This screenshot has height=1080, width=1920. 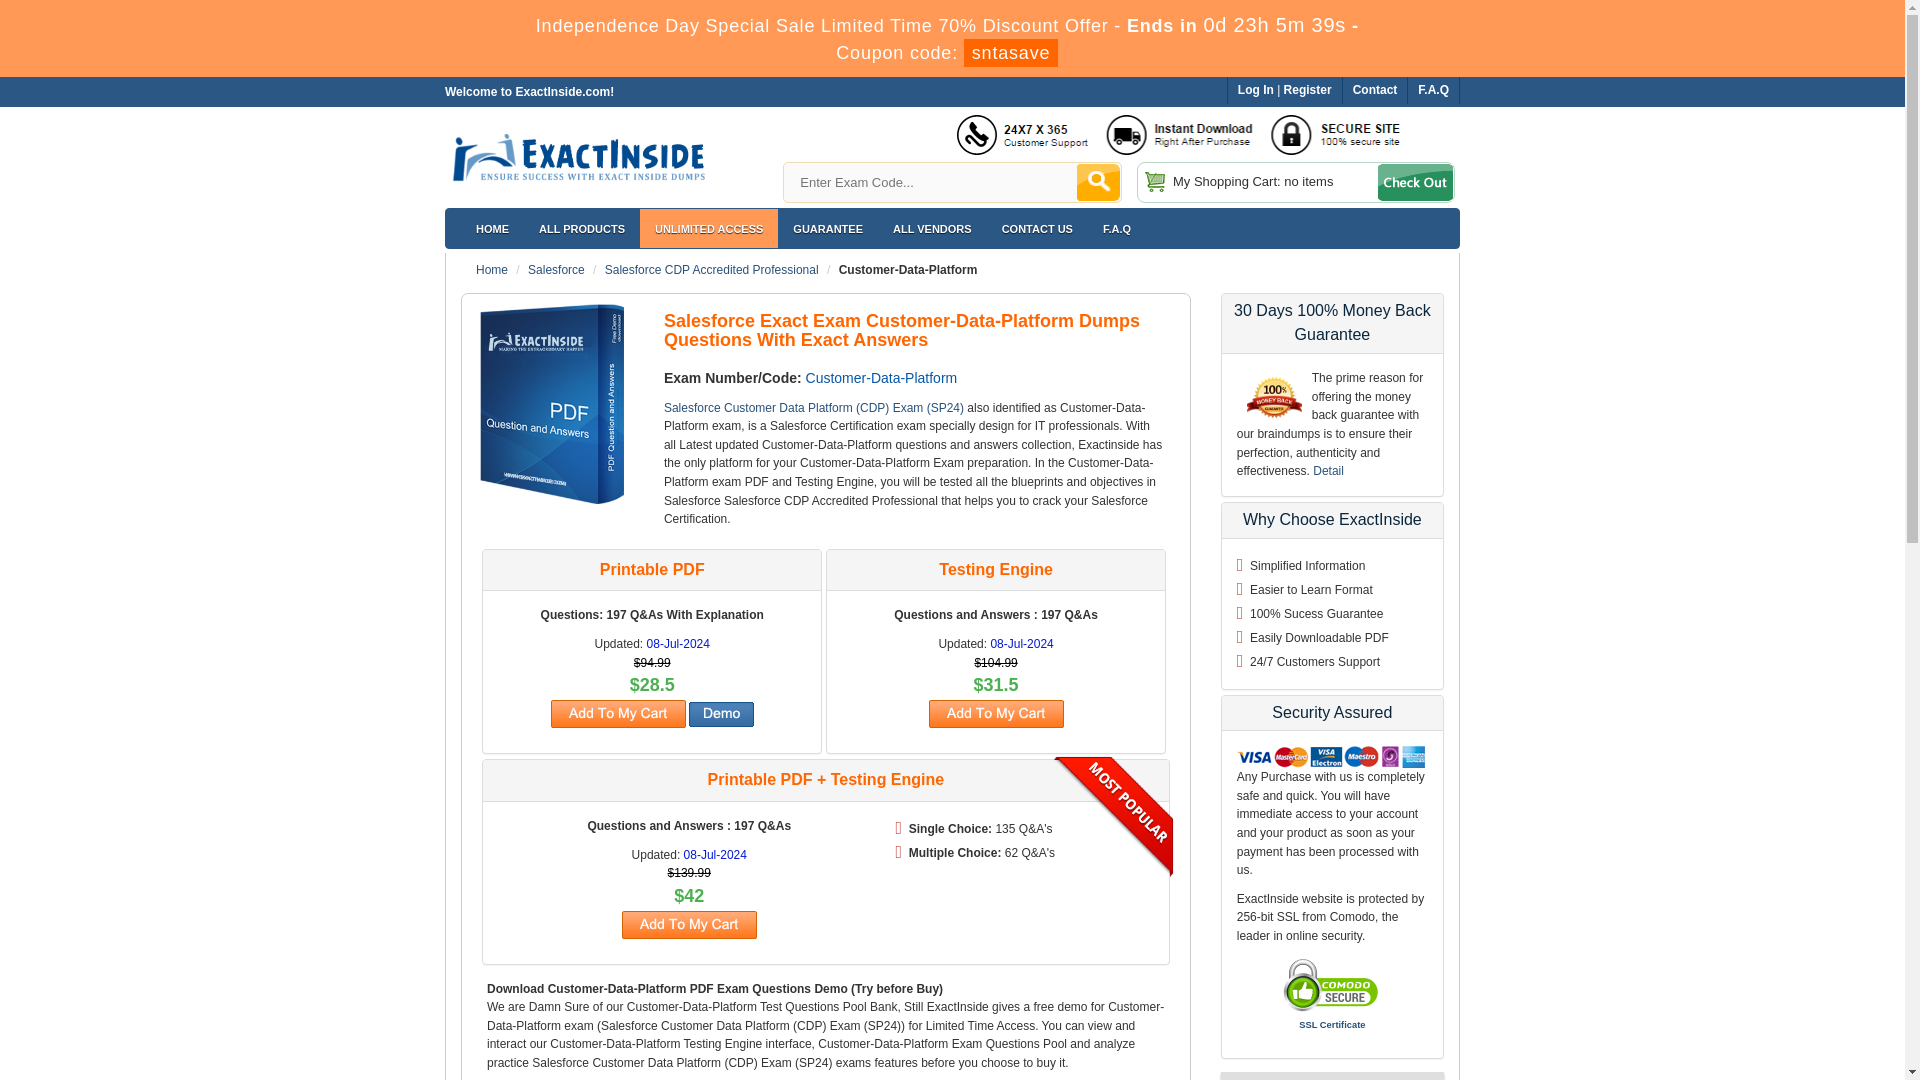 What do you see at coordinates (492, 270) in the screenshot?
I see `Home` at bounding box center [492, 270].